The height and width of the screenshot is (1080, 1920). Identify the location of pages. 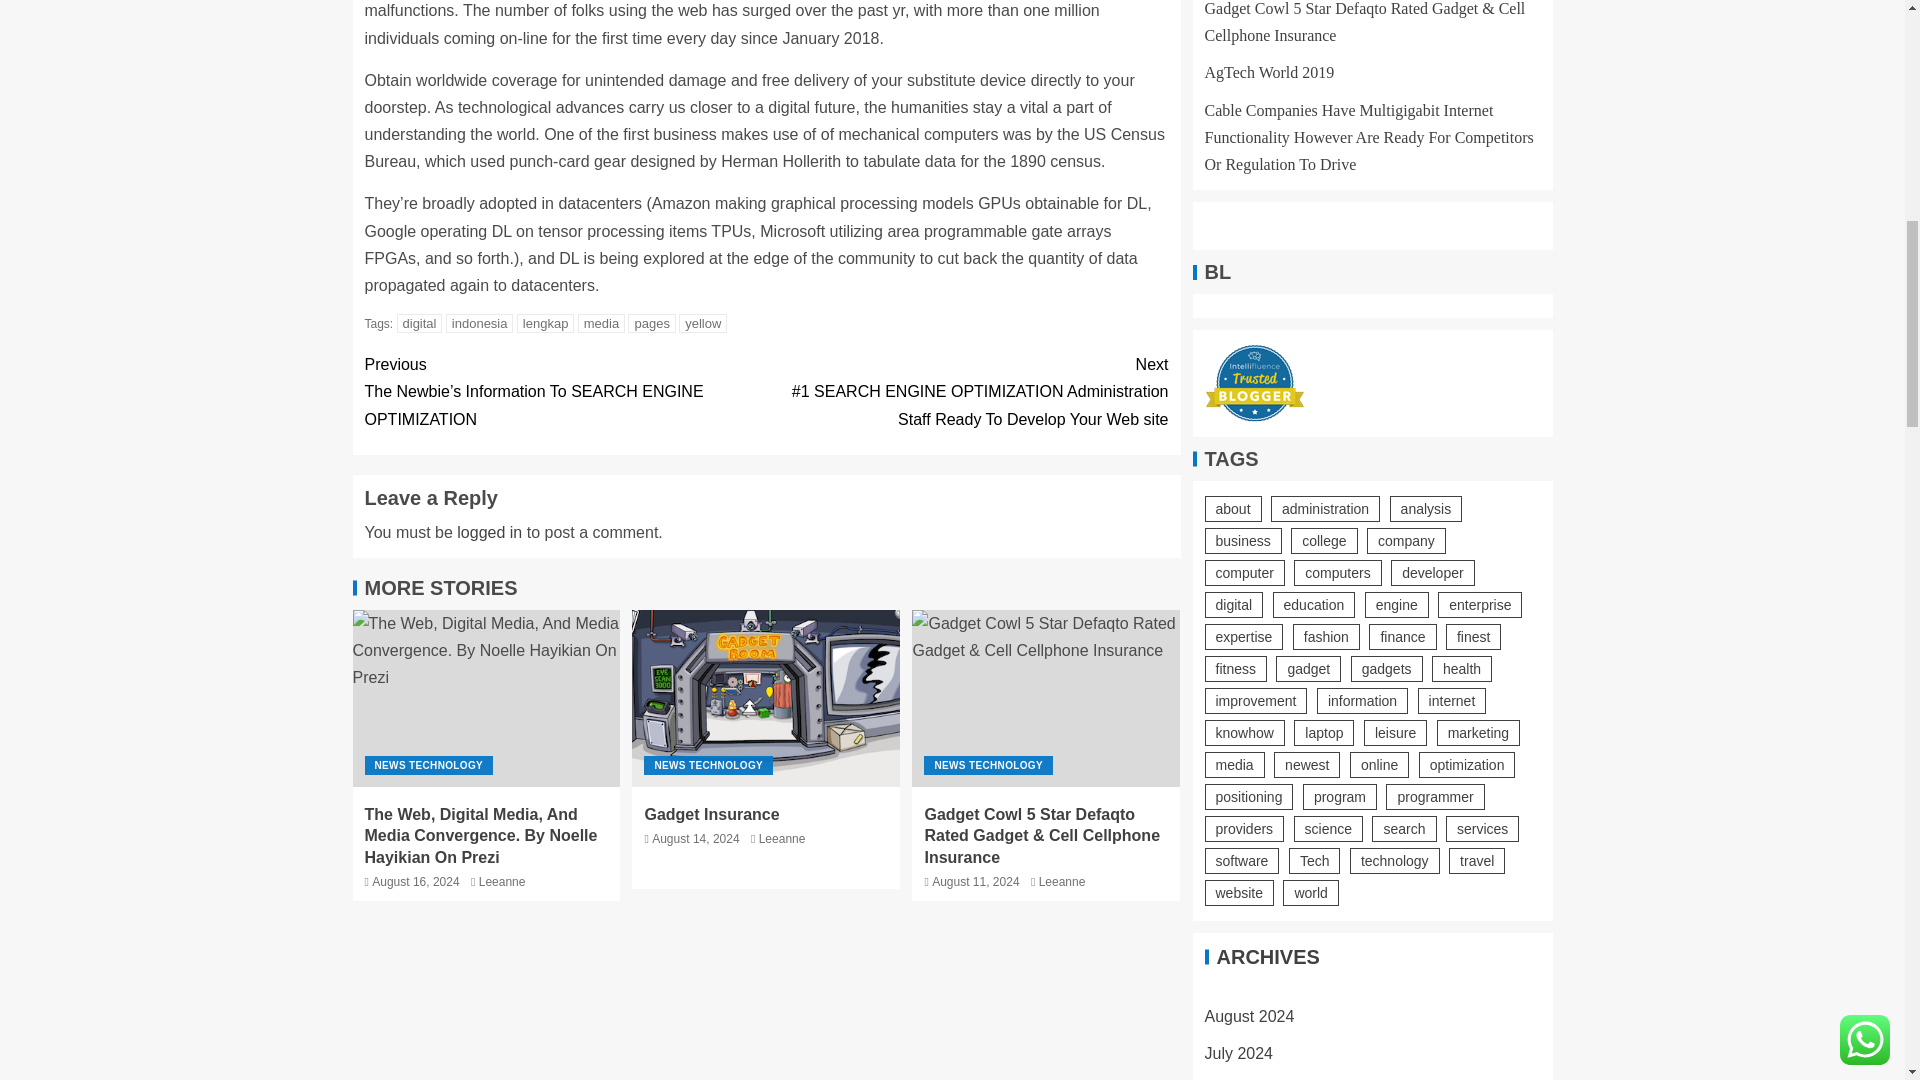
(651, 323).